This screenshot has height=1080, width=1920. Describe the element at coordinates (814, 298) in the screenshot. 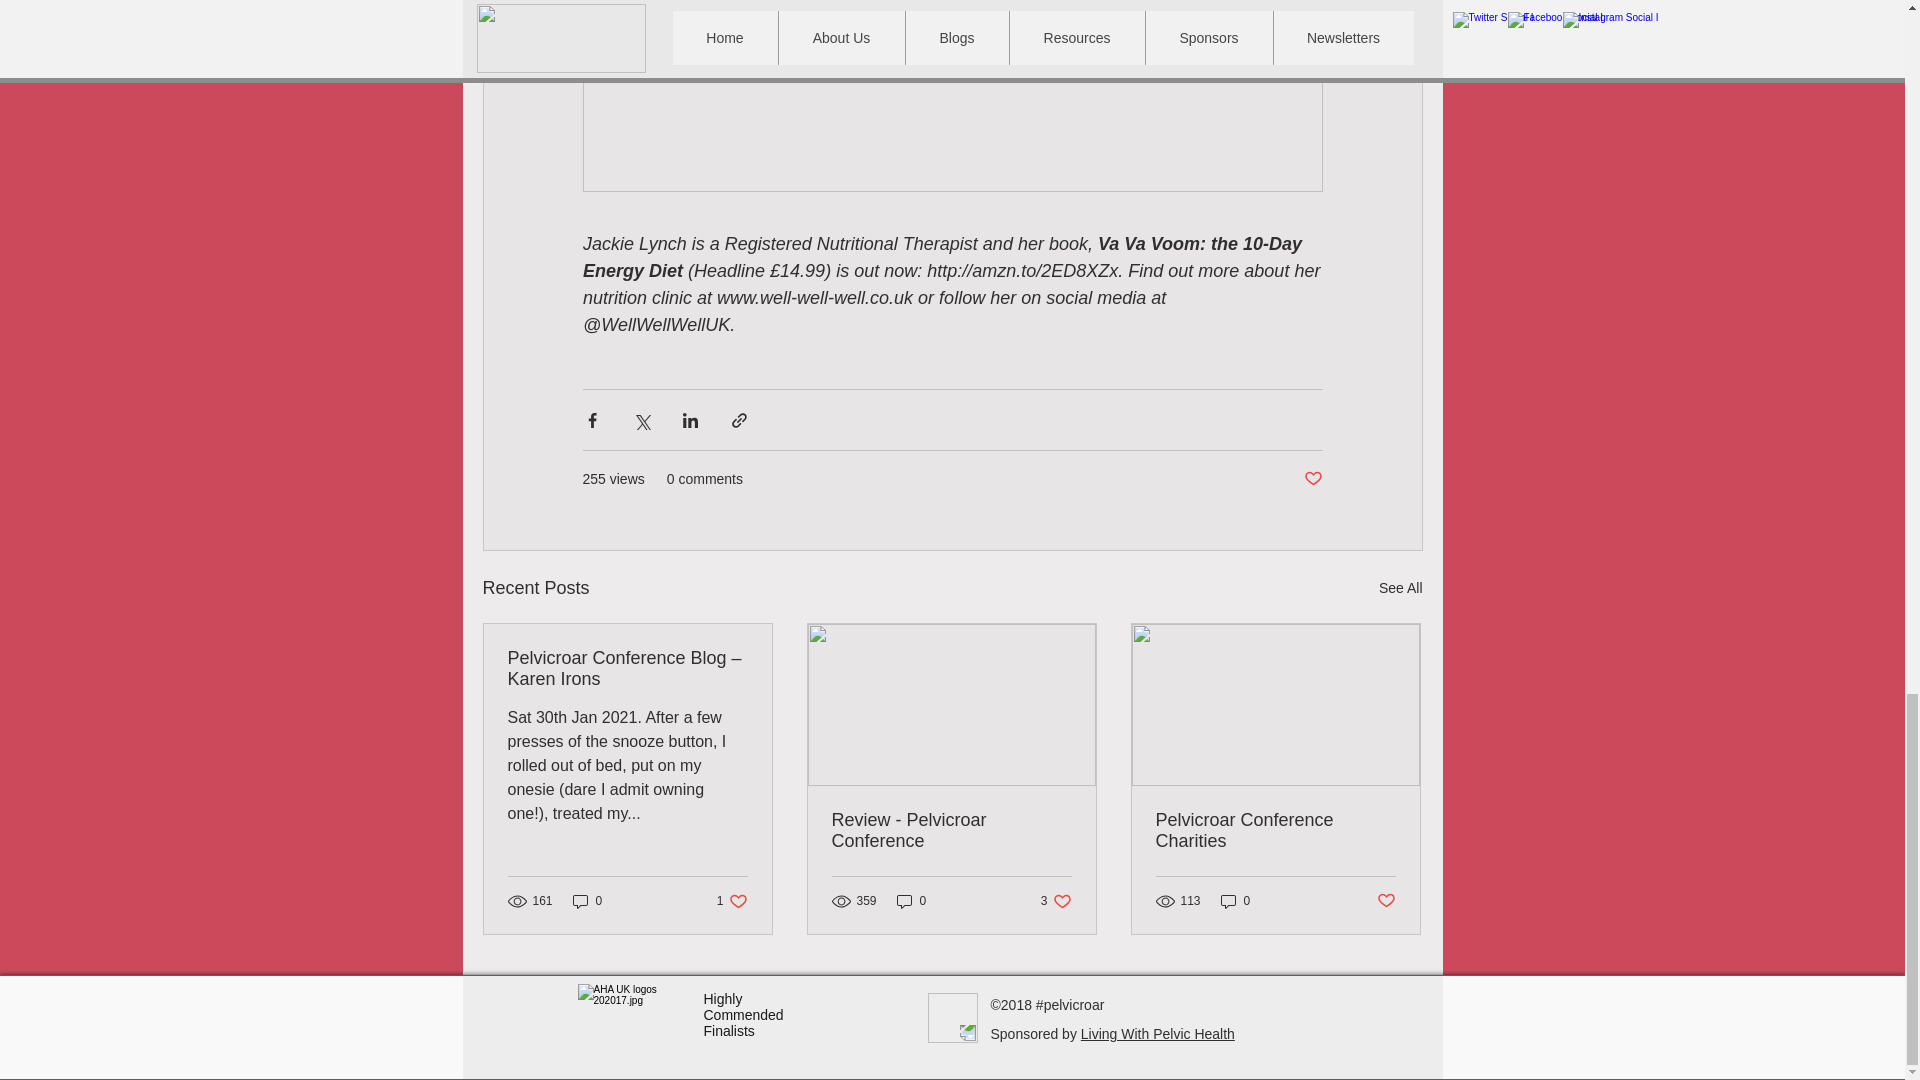

I see `www.well-well-well.co.uk` at that location.